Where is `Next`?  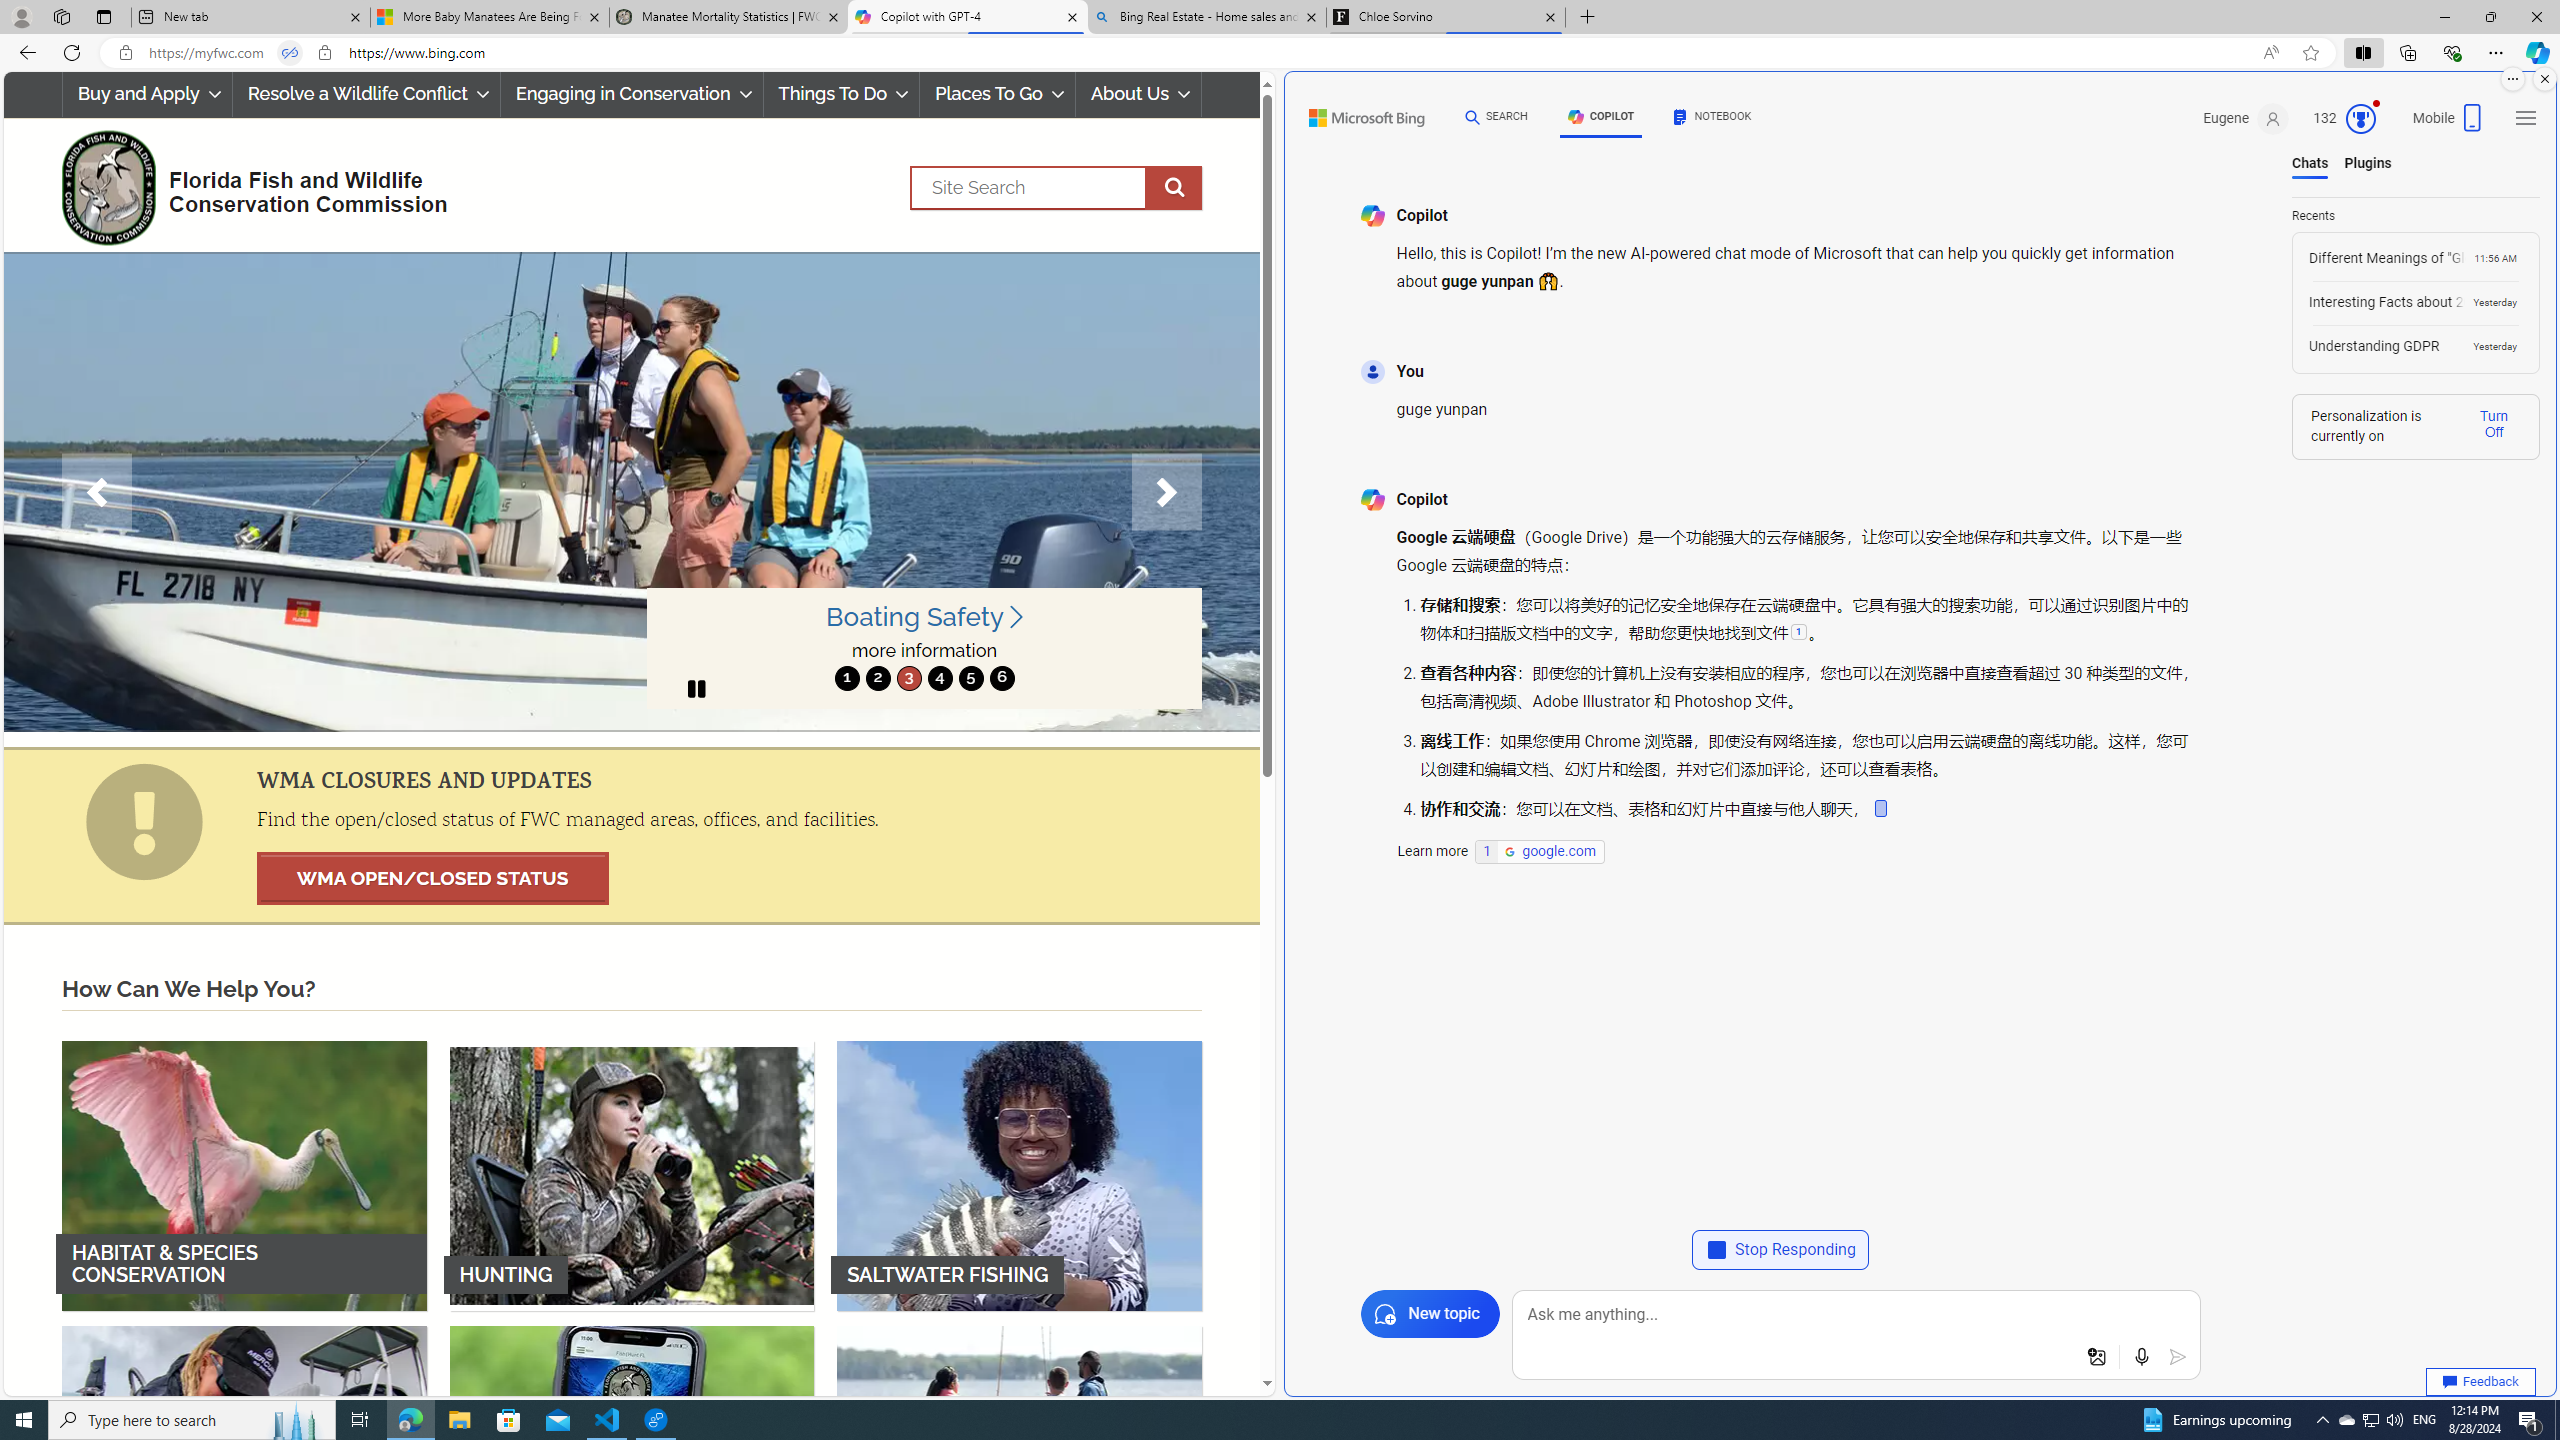 Next is located at coordinates (1167, 492).